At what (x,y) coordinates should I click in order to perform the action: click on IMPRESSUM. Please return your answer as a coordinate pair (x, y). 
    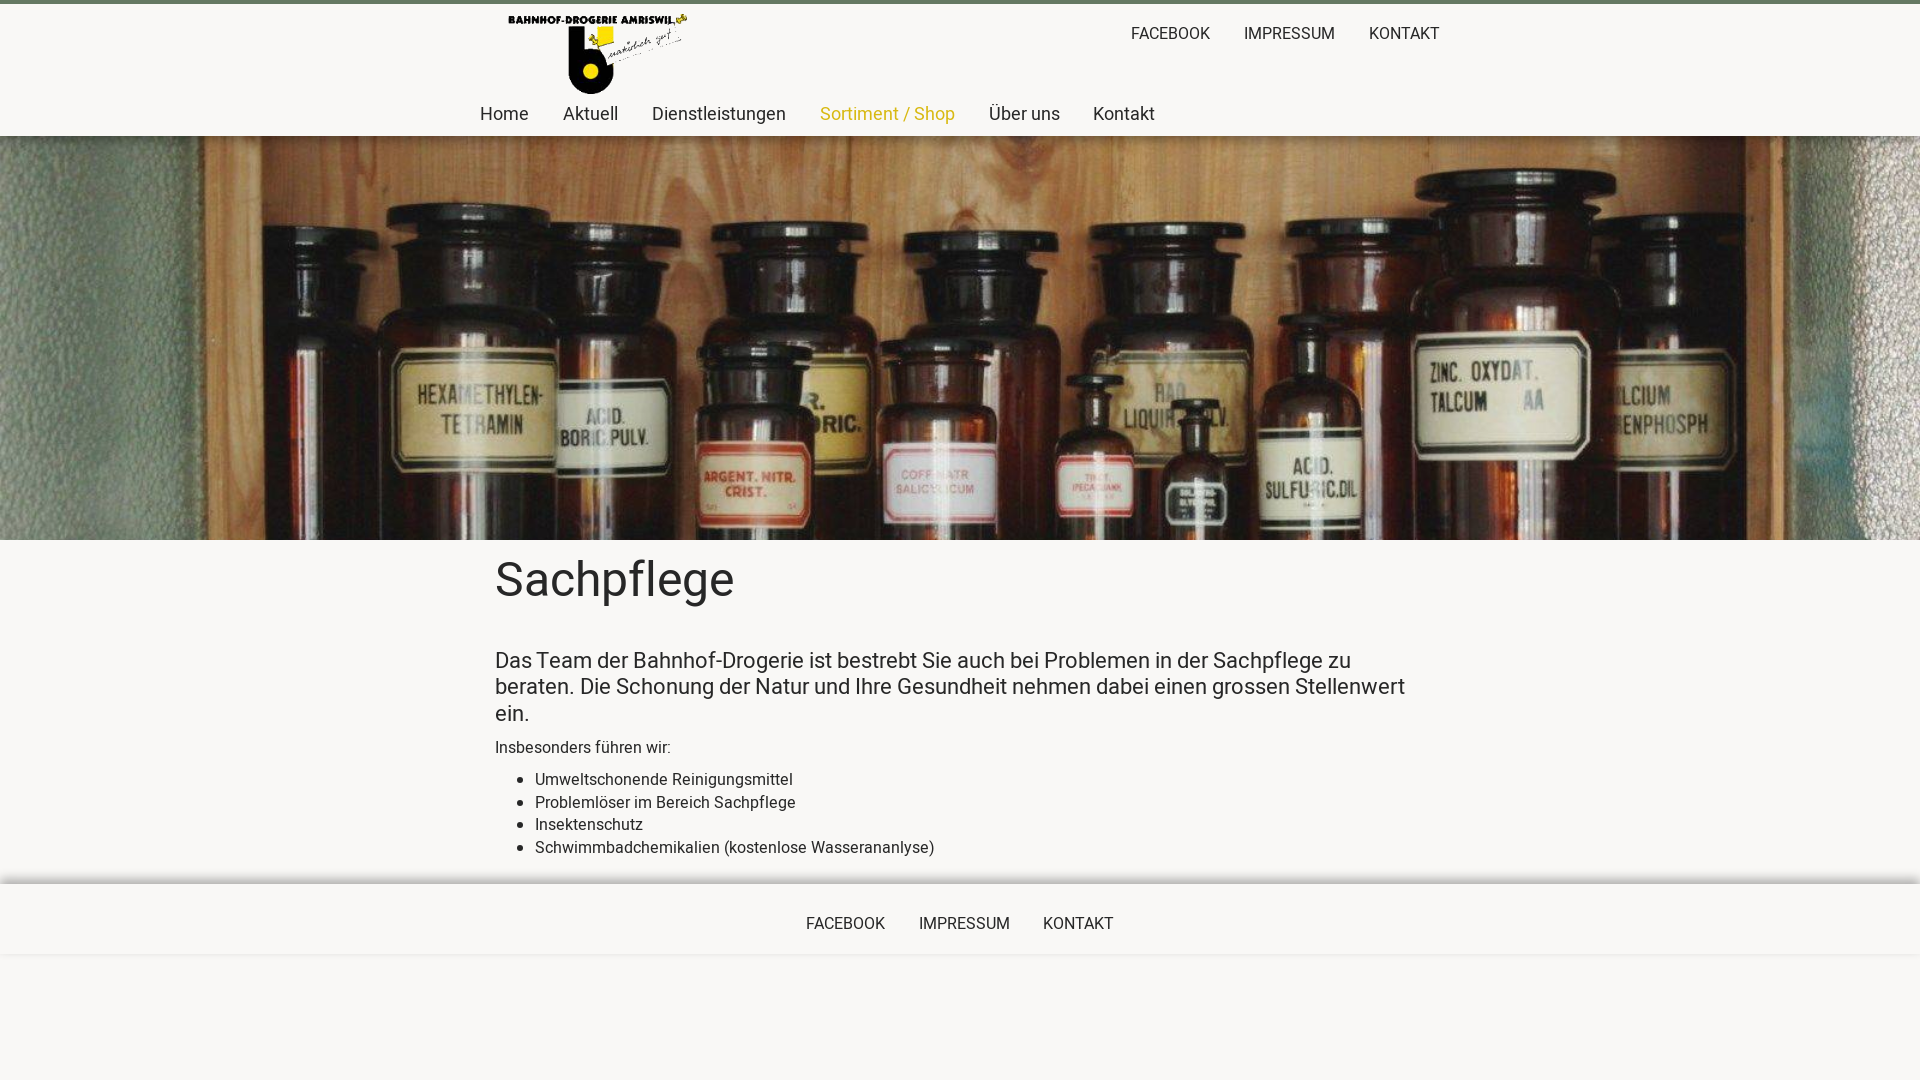
    Looking at the image, I should click on (1290, 34).